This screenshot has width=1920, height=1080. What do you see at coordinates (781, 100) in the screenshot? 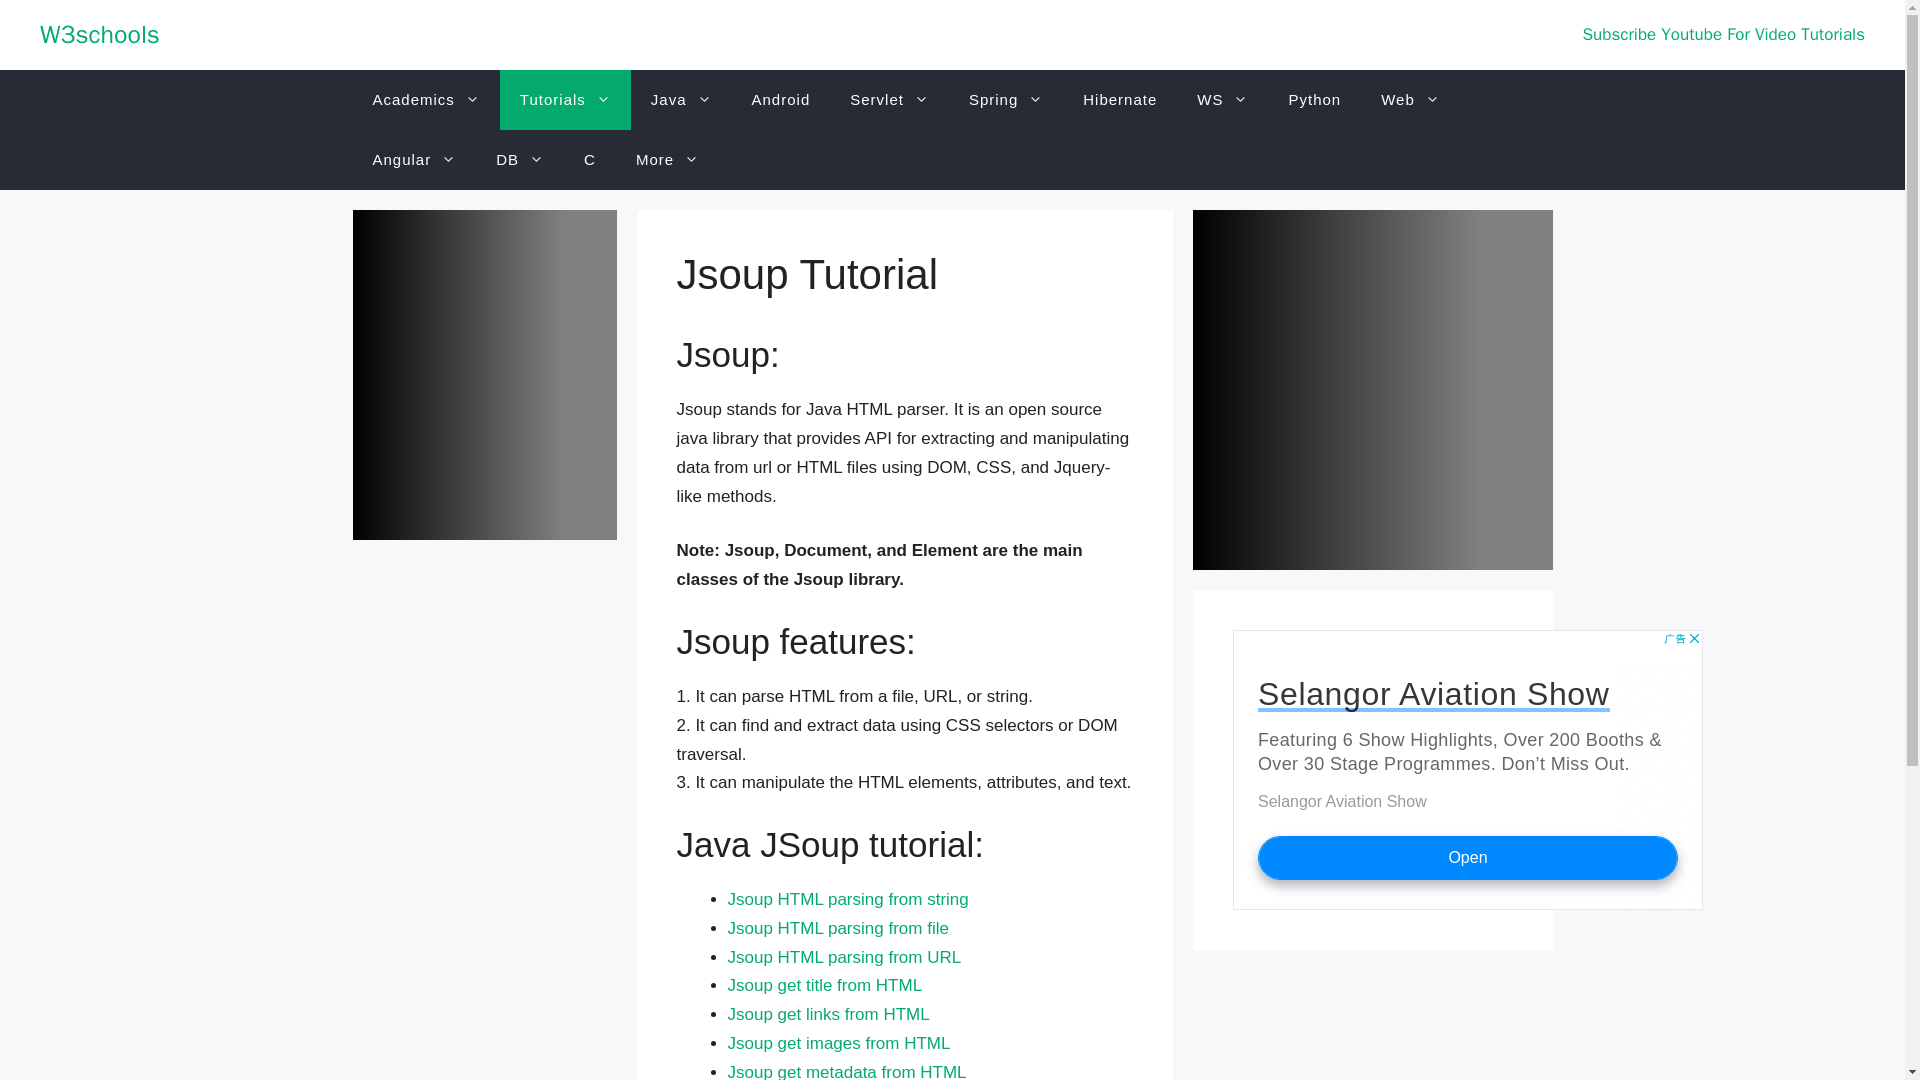
I see `Android` at bounding box center [781, 100].